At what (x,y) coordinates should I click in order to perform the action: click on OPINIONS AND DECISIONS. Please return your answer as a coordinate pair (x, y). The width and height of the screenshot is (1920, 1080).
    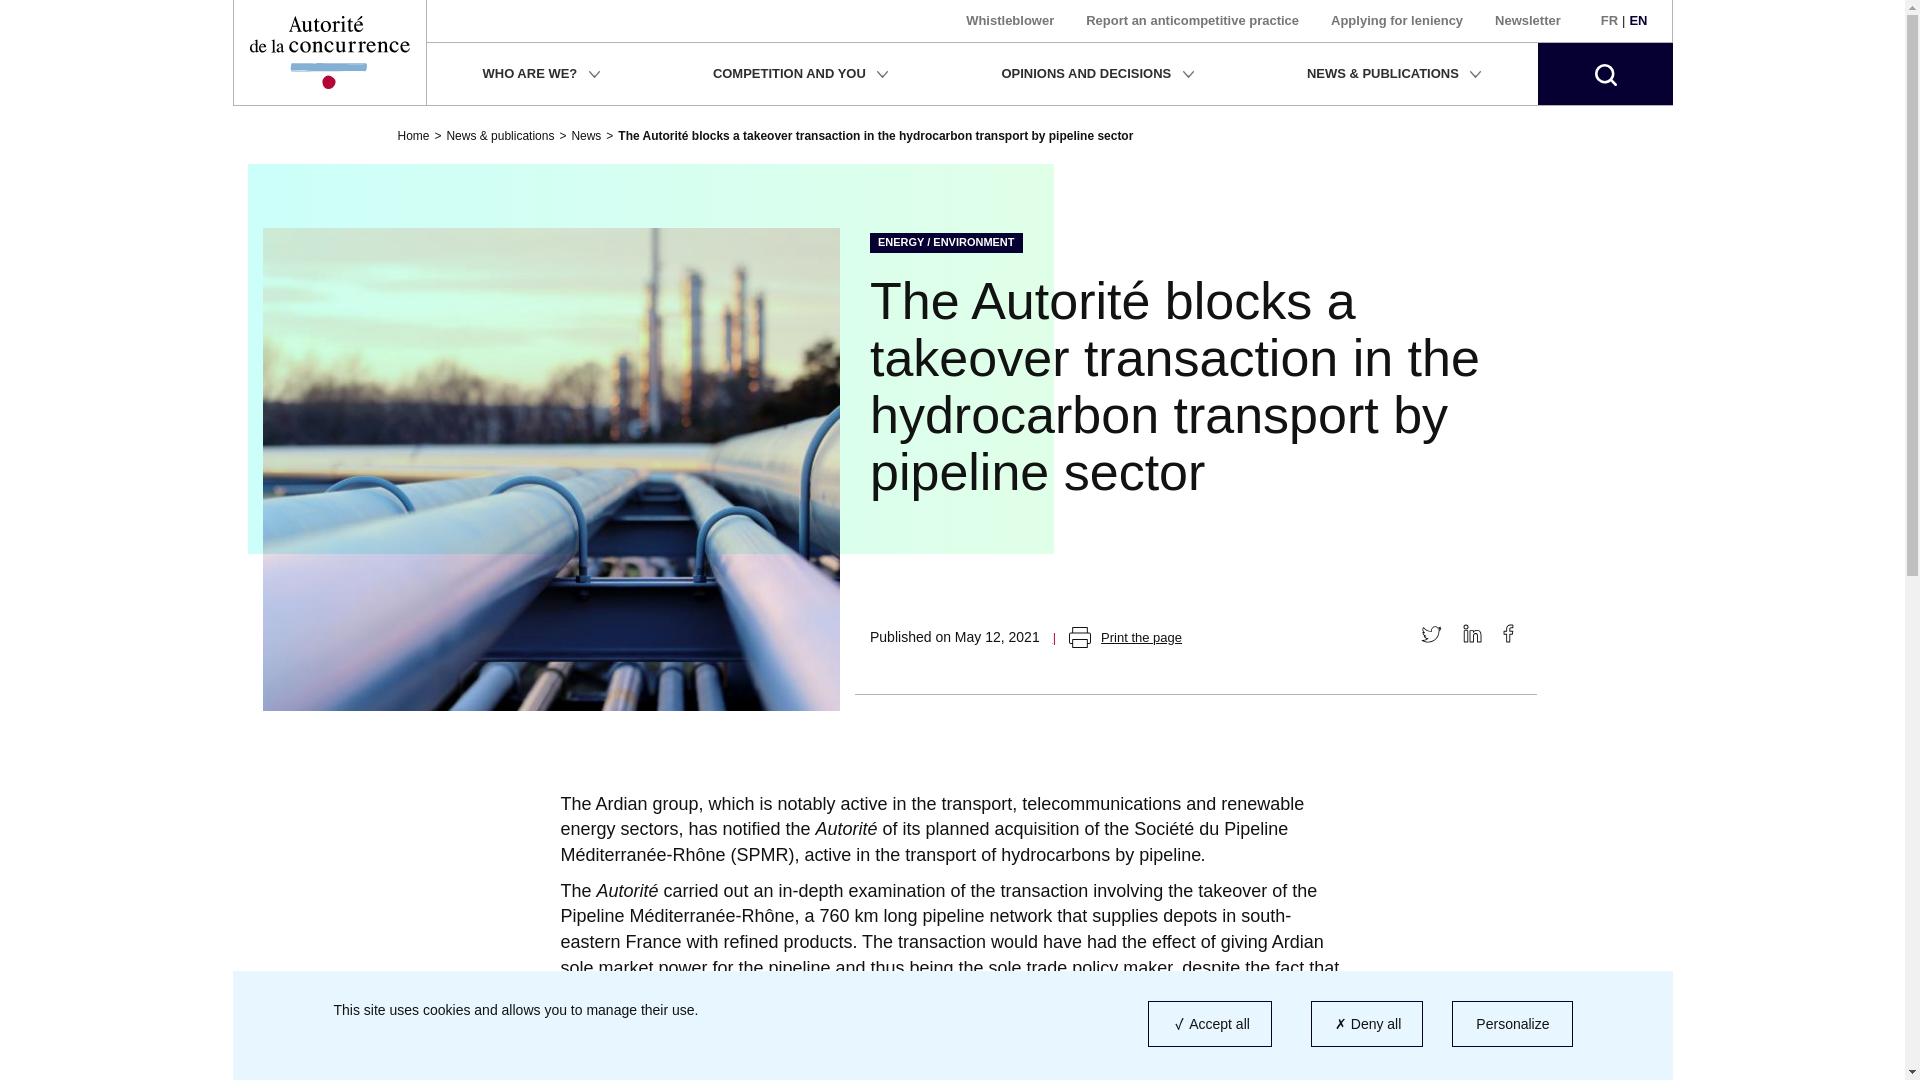
    Looking at the image, I should click on (1096, 74).